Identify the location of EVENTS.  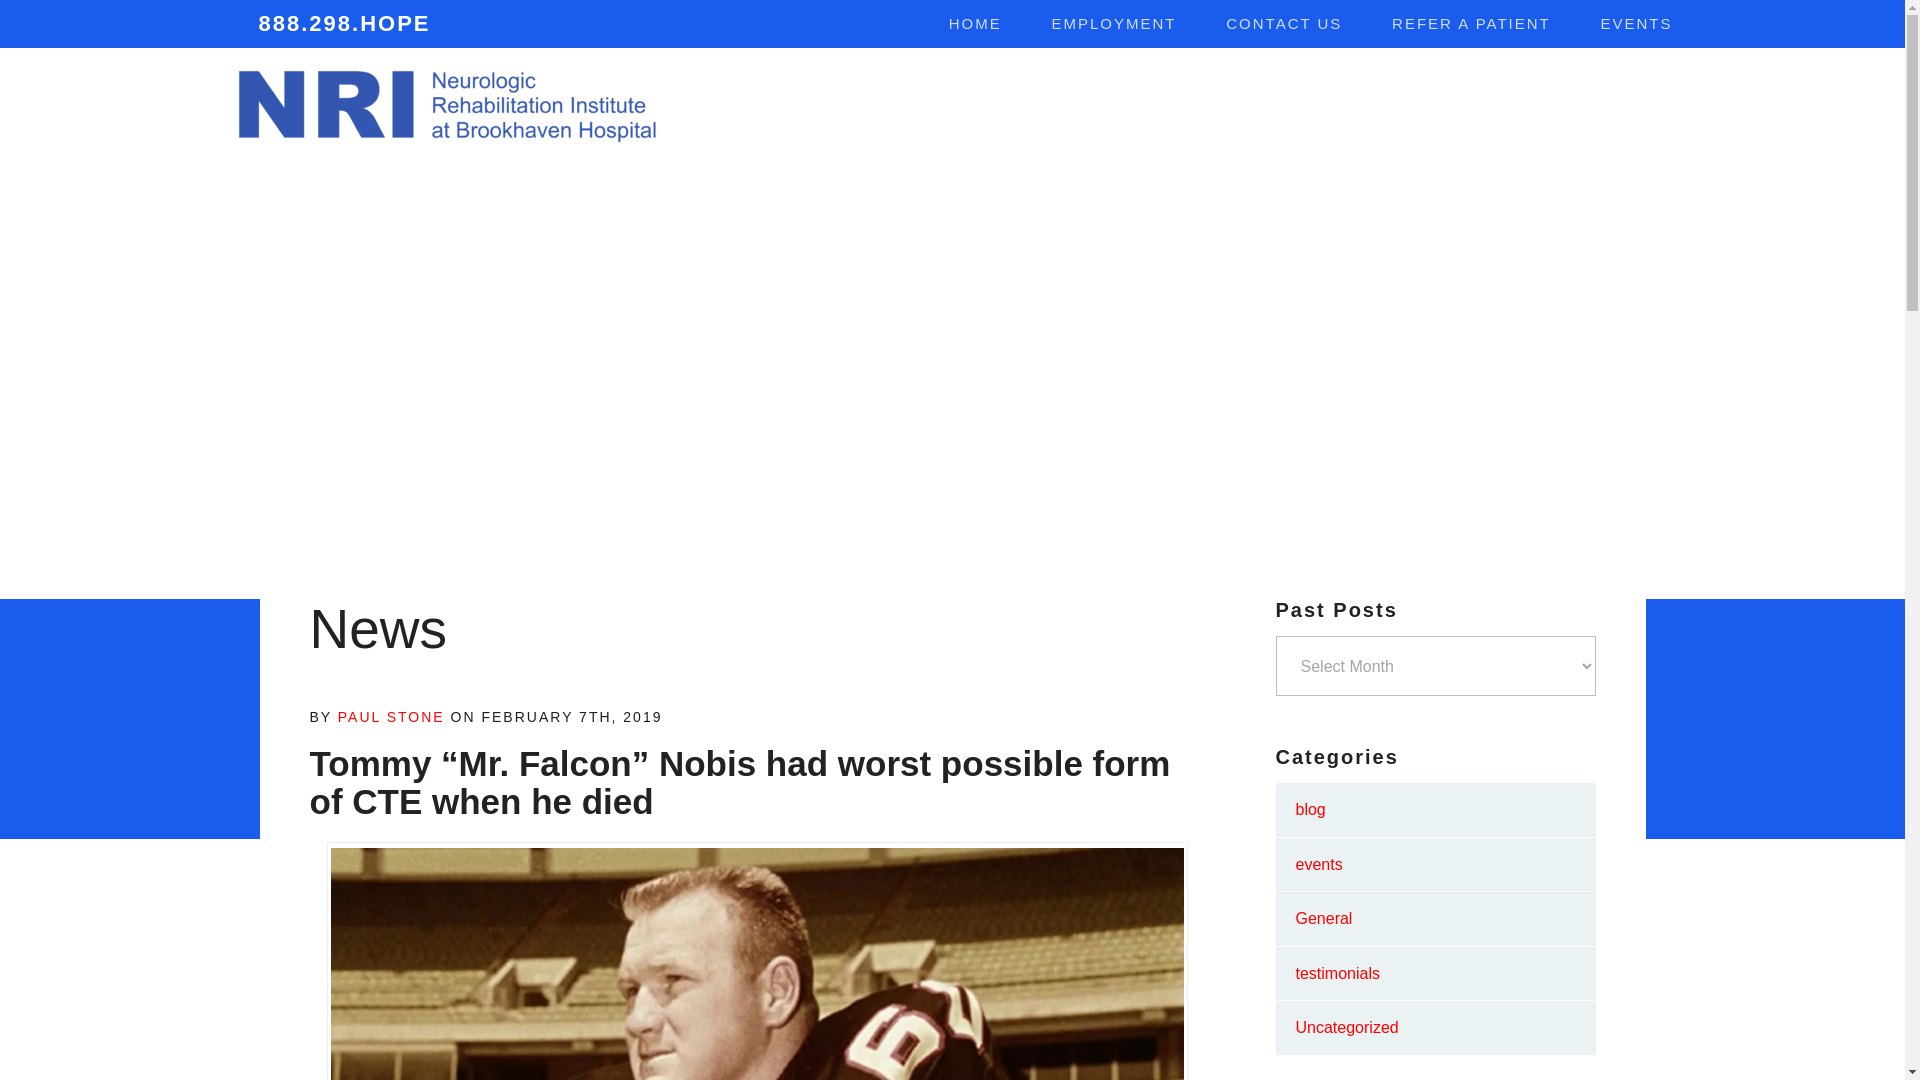
(1636, 24).